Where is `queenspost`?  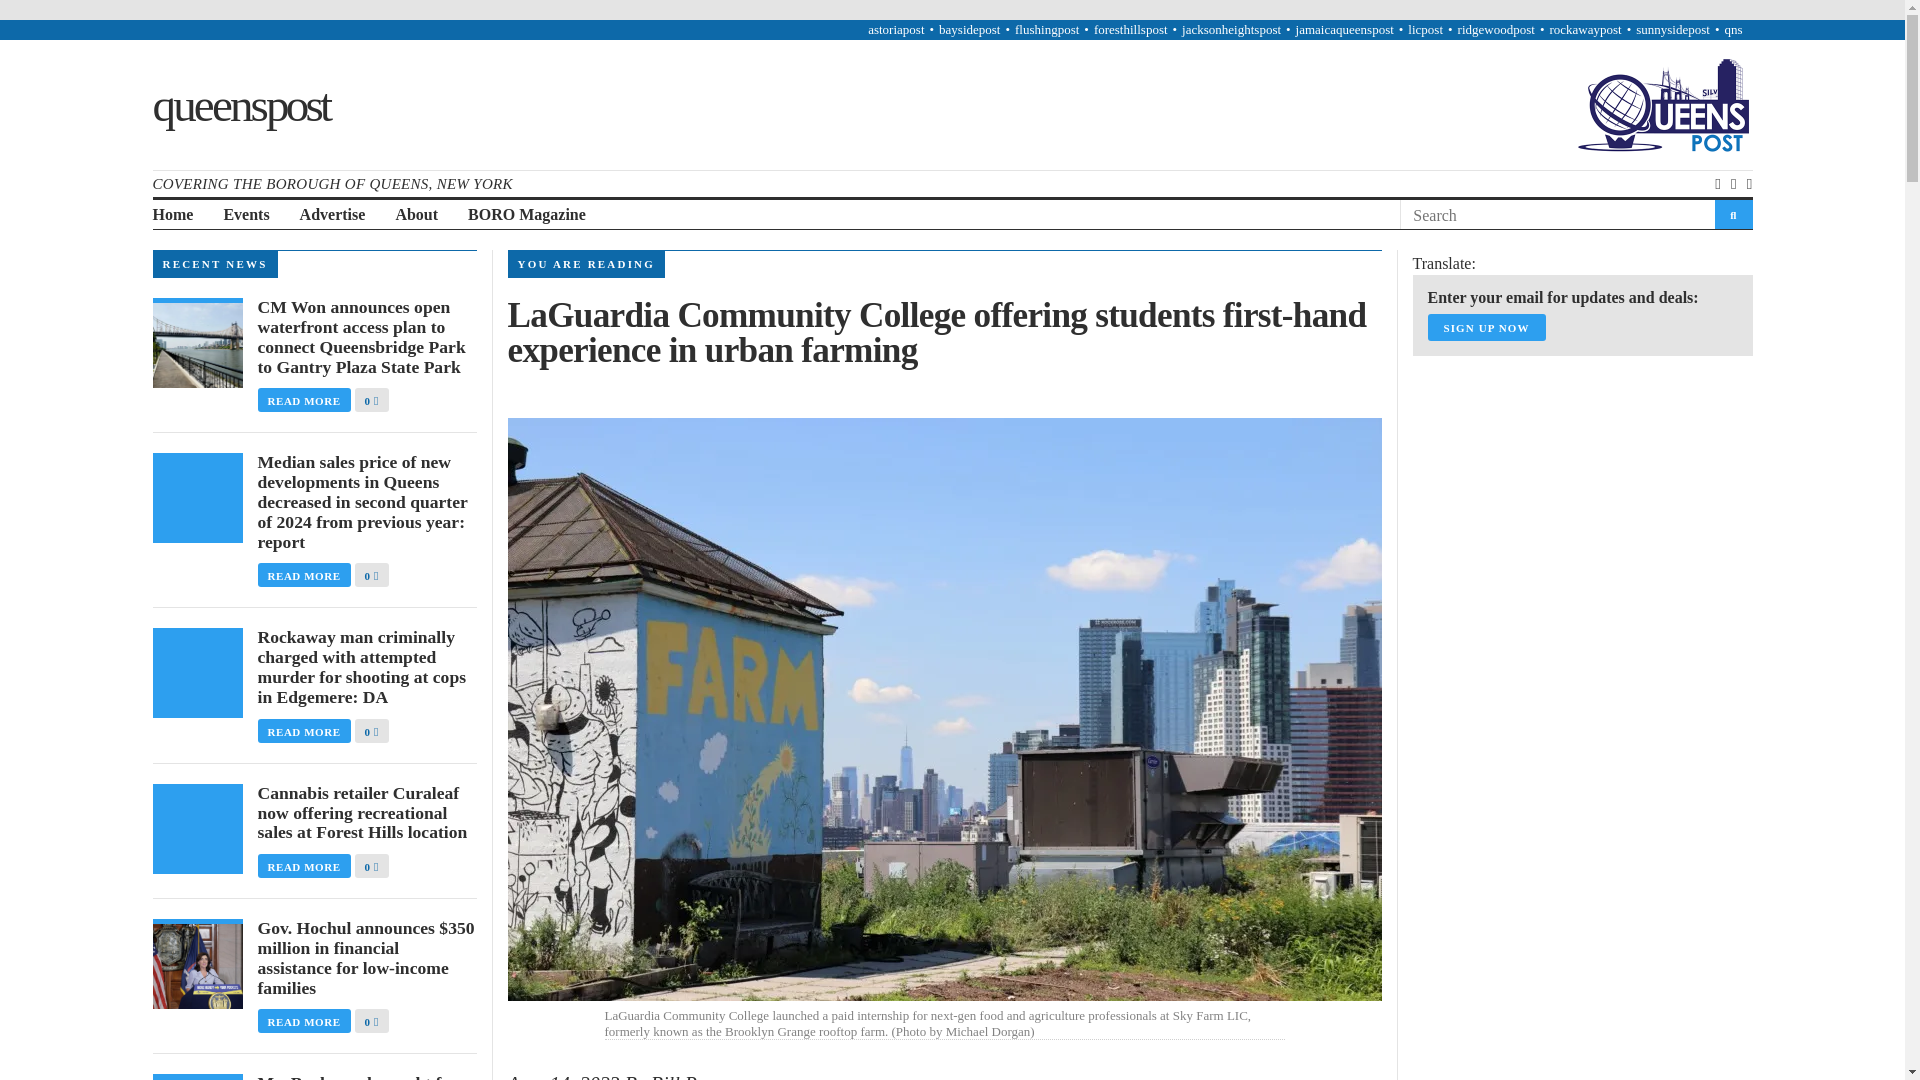 queenspost is located at coordinates (240, 103).